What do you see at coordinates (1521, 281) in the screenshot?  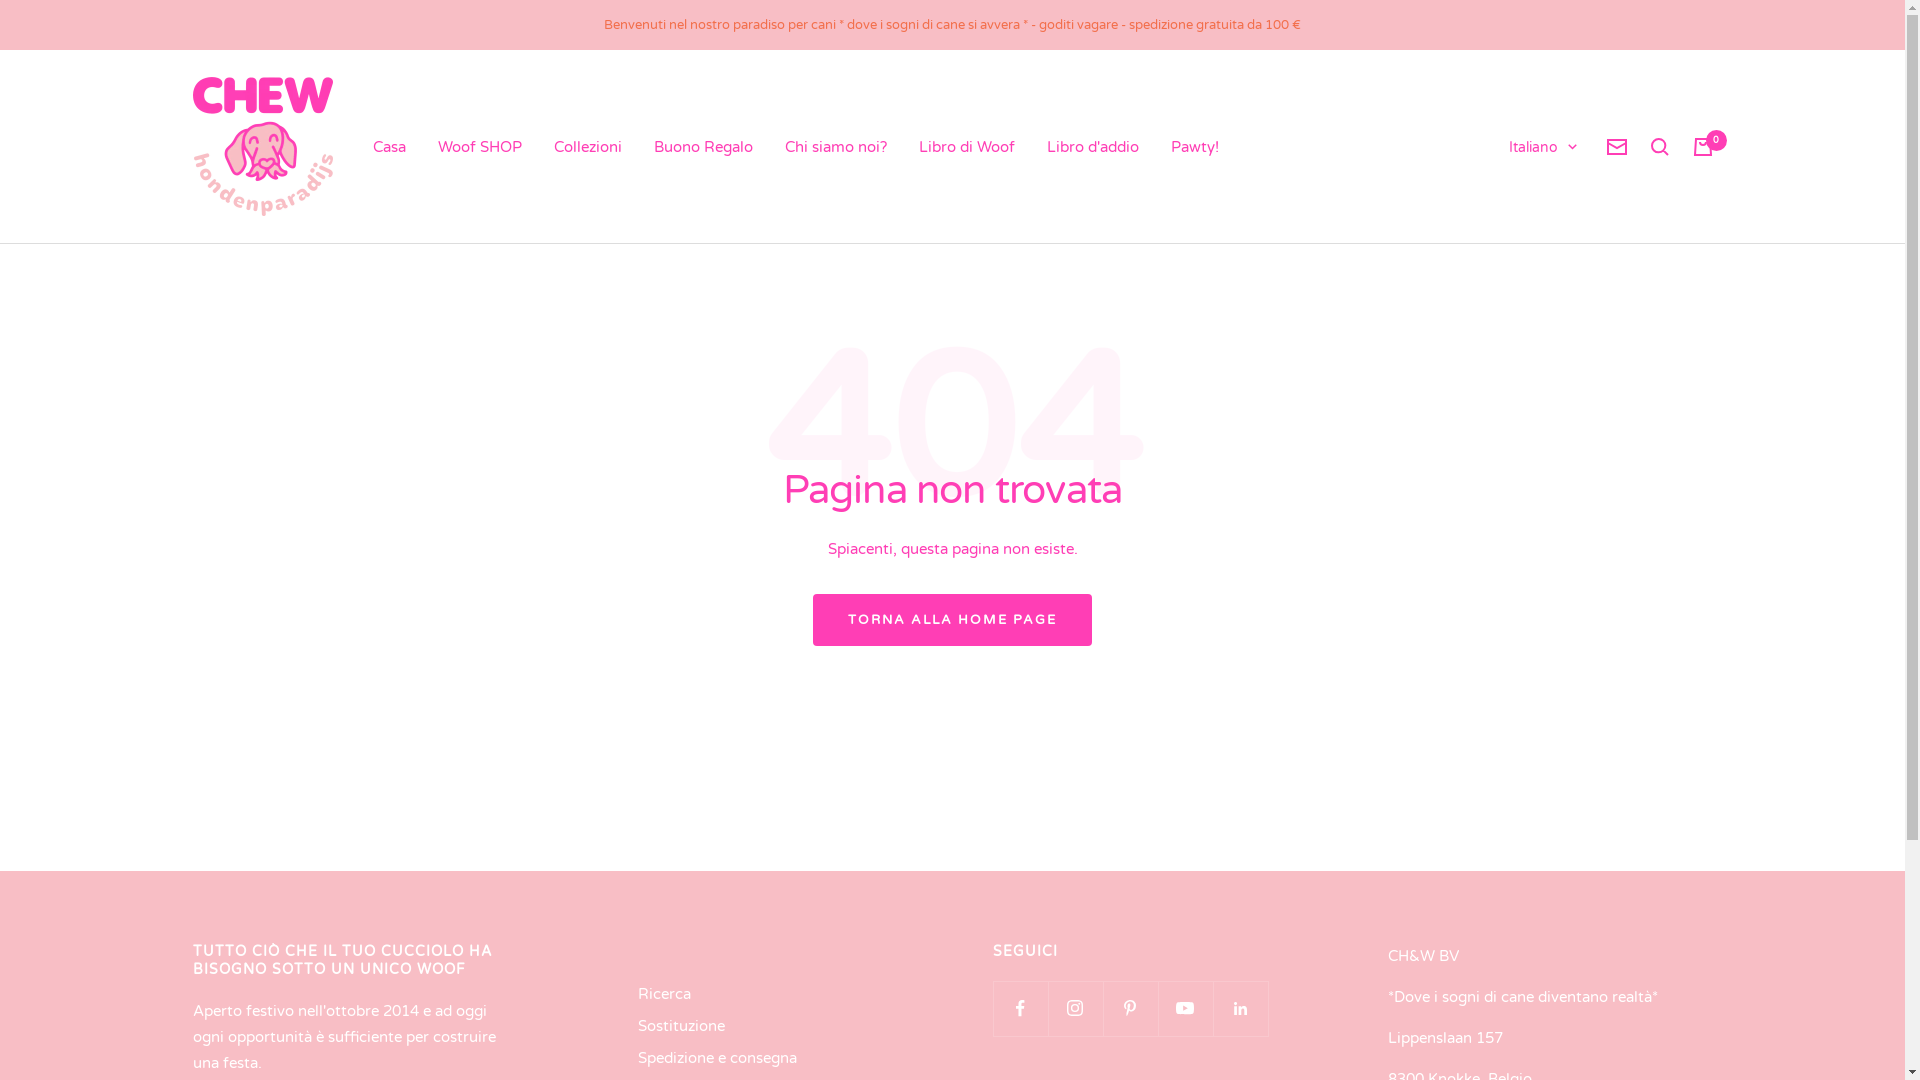 I see `fr` at bounding box center [1521, 281].